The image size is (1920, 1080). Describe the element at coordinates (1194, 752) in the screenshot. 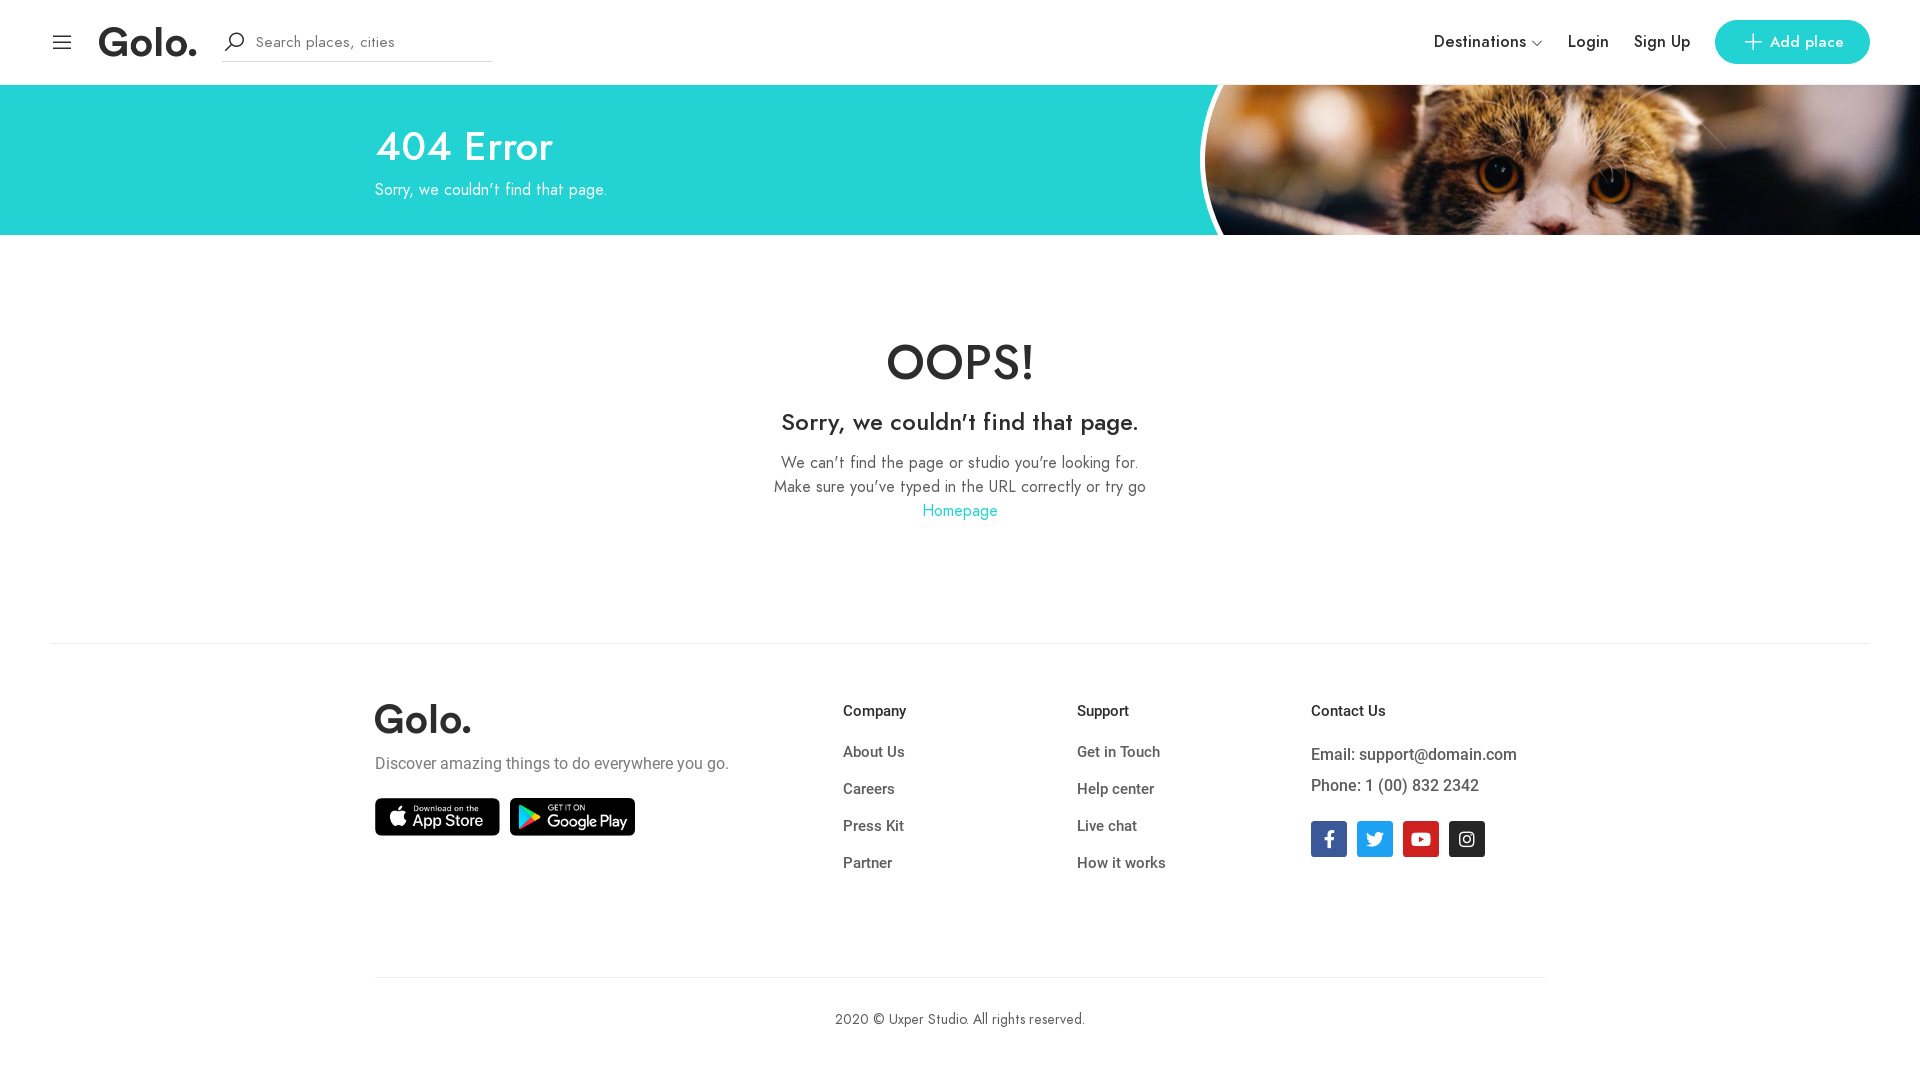

I see `Get in Touch` at that location.